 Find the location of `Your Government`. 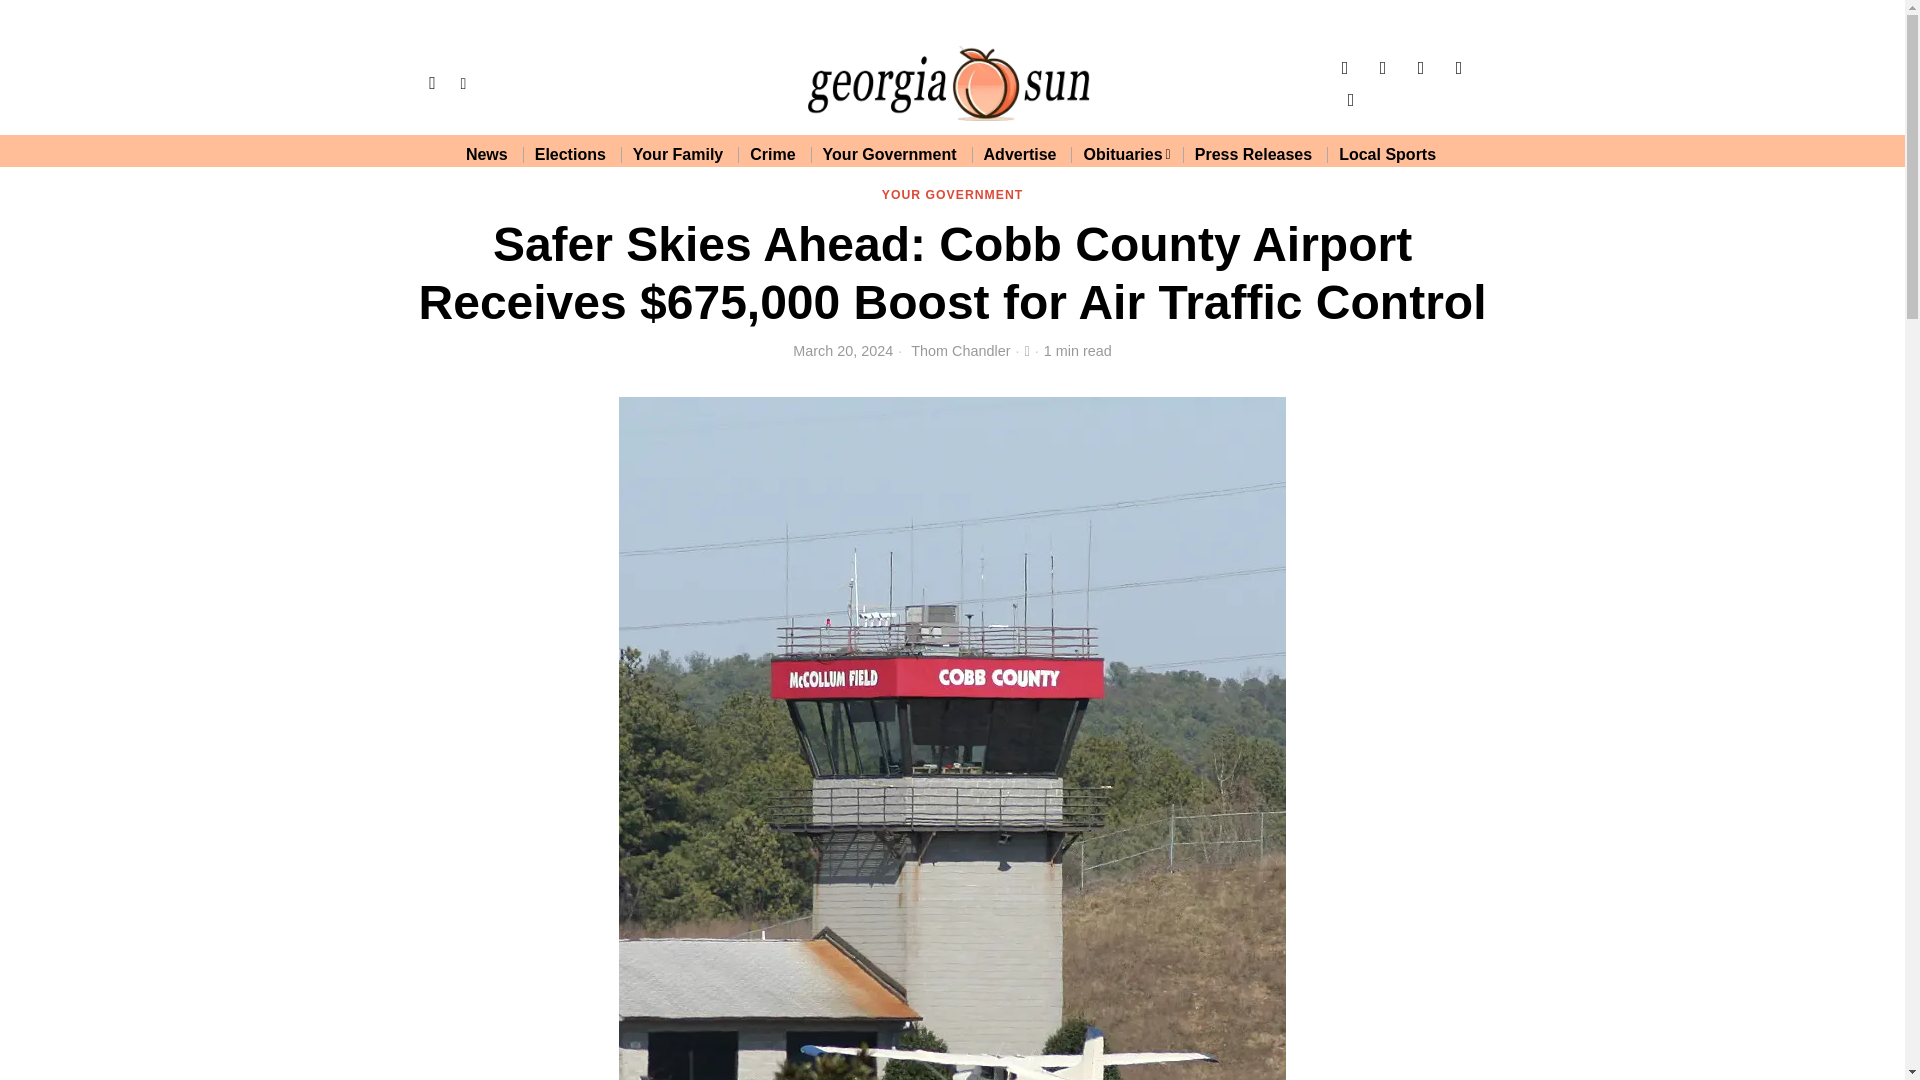

Your Government is located at coordinates (890, 154).